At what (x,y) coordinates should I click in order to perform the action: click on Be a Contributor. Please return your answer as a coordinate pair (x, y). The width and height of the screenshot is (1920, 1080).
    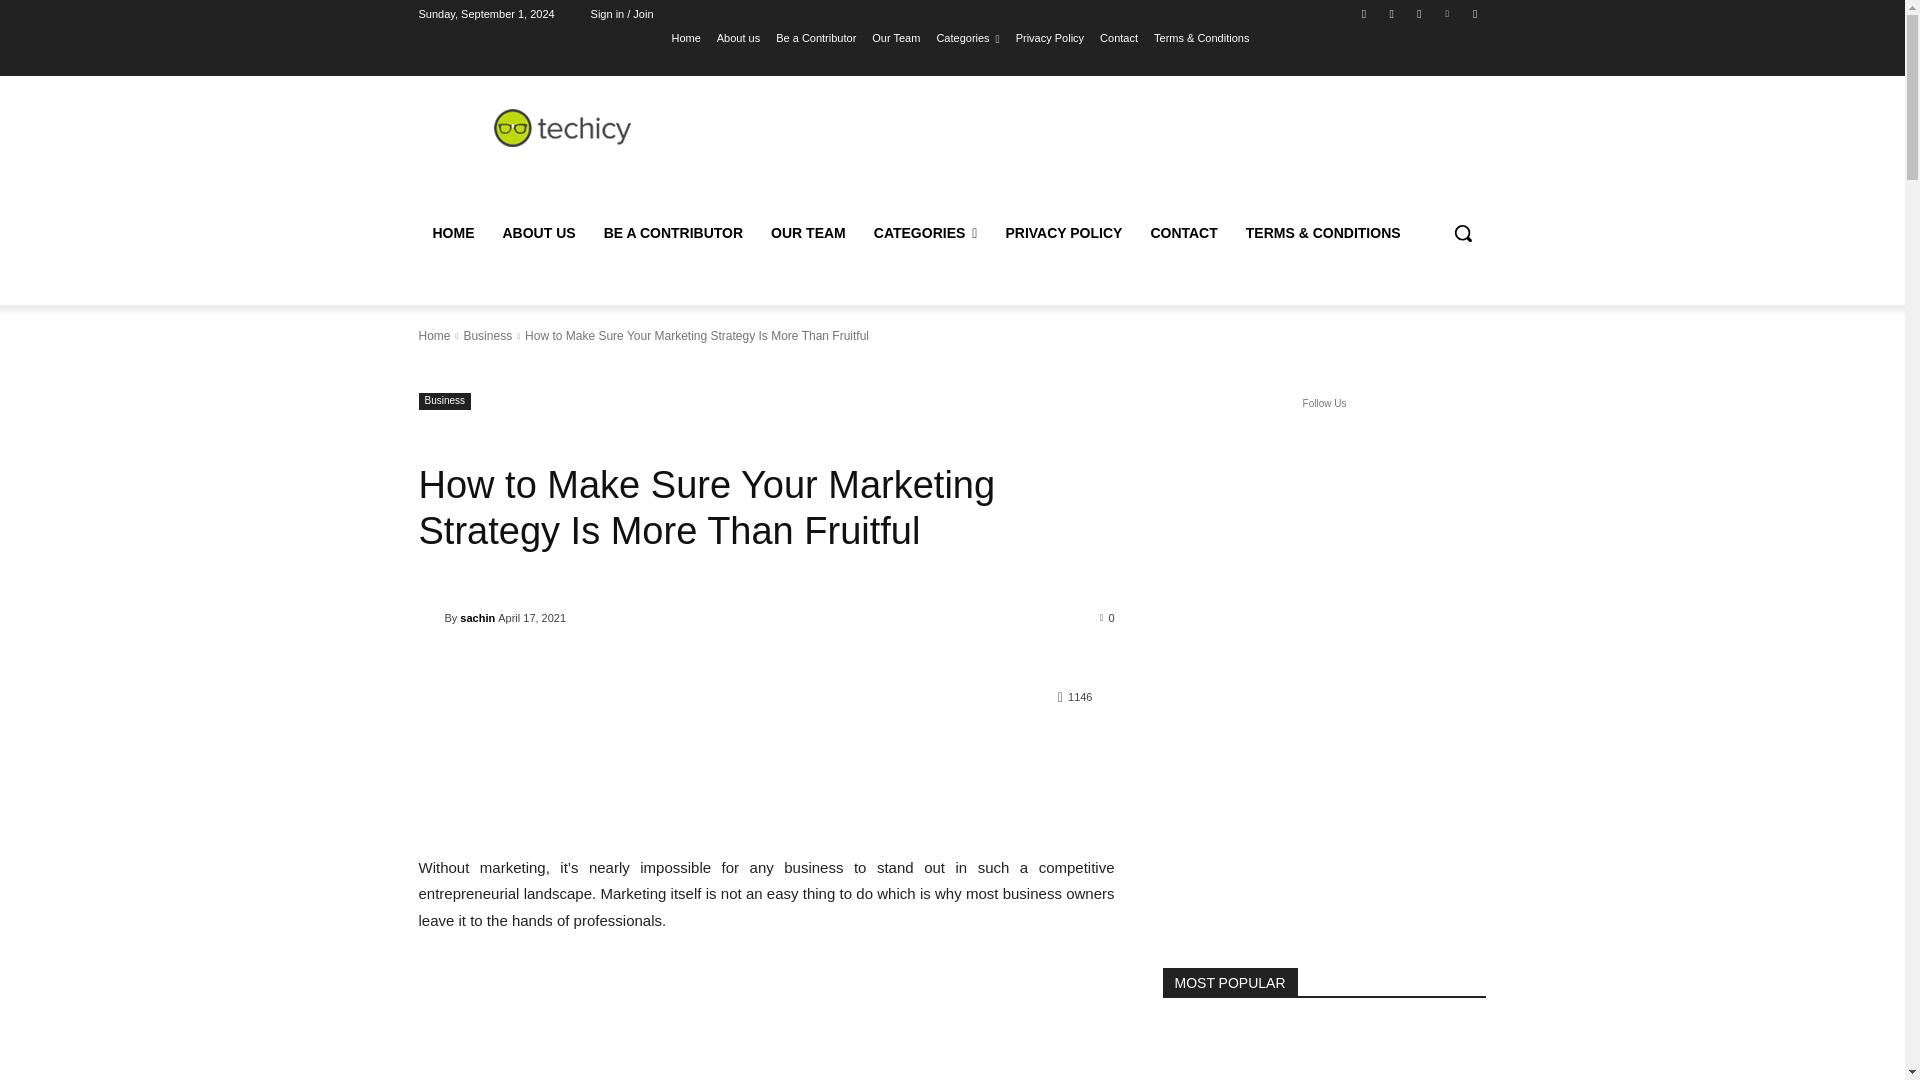
    Looking at the image, I should click on (816, 37).